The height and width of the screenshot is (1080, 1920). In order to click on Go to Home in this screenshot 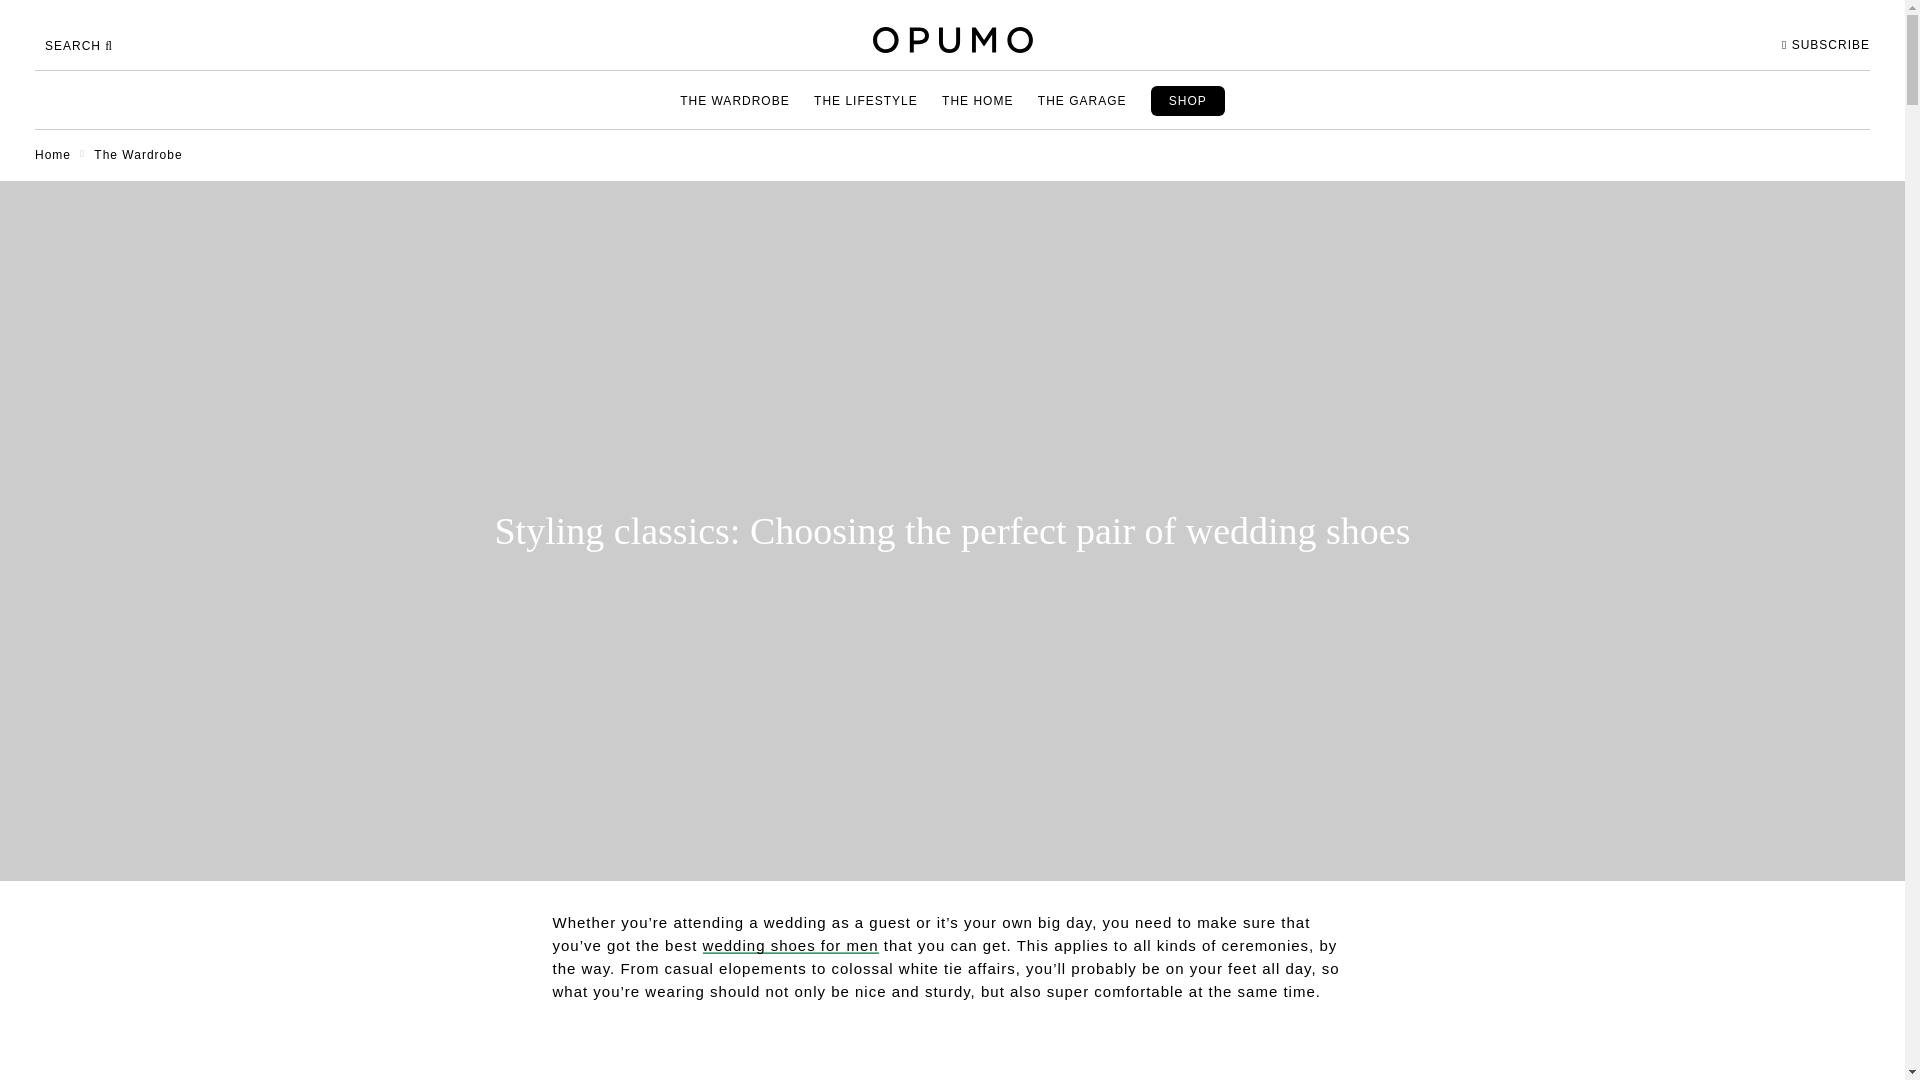, I will do `click(52, 154)`.